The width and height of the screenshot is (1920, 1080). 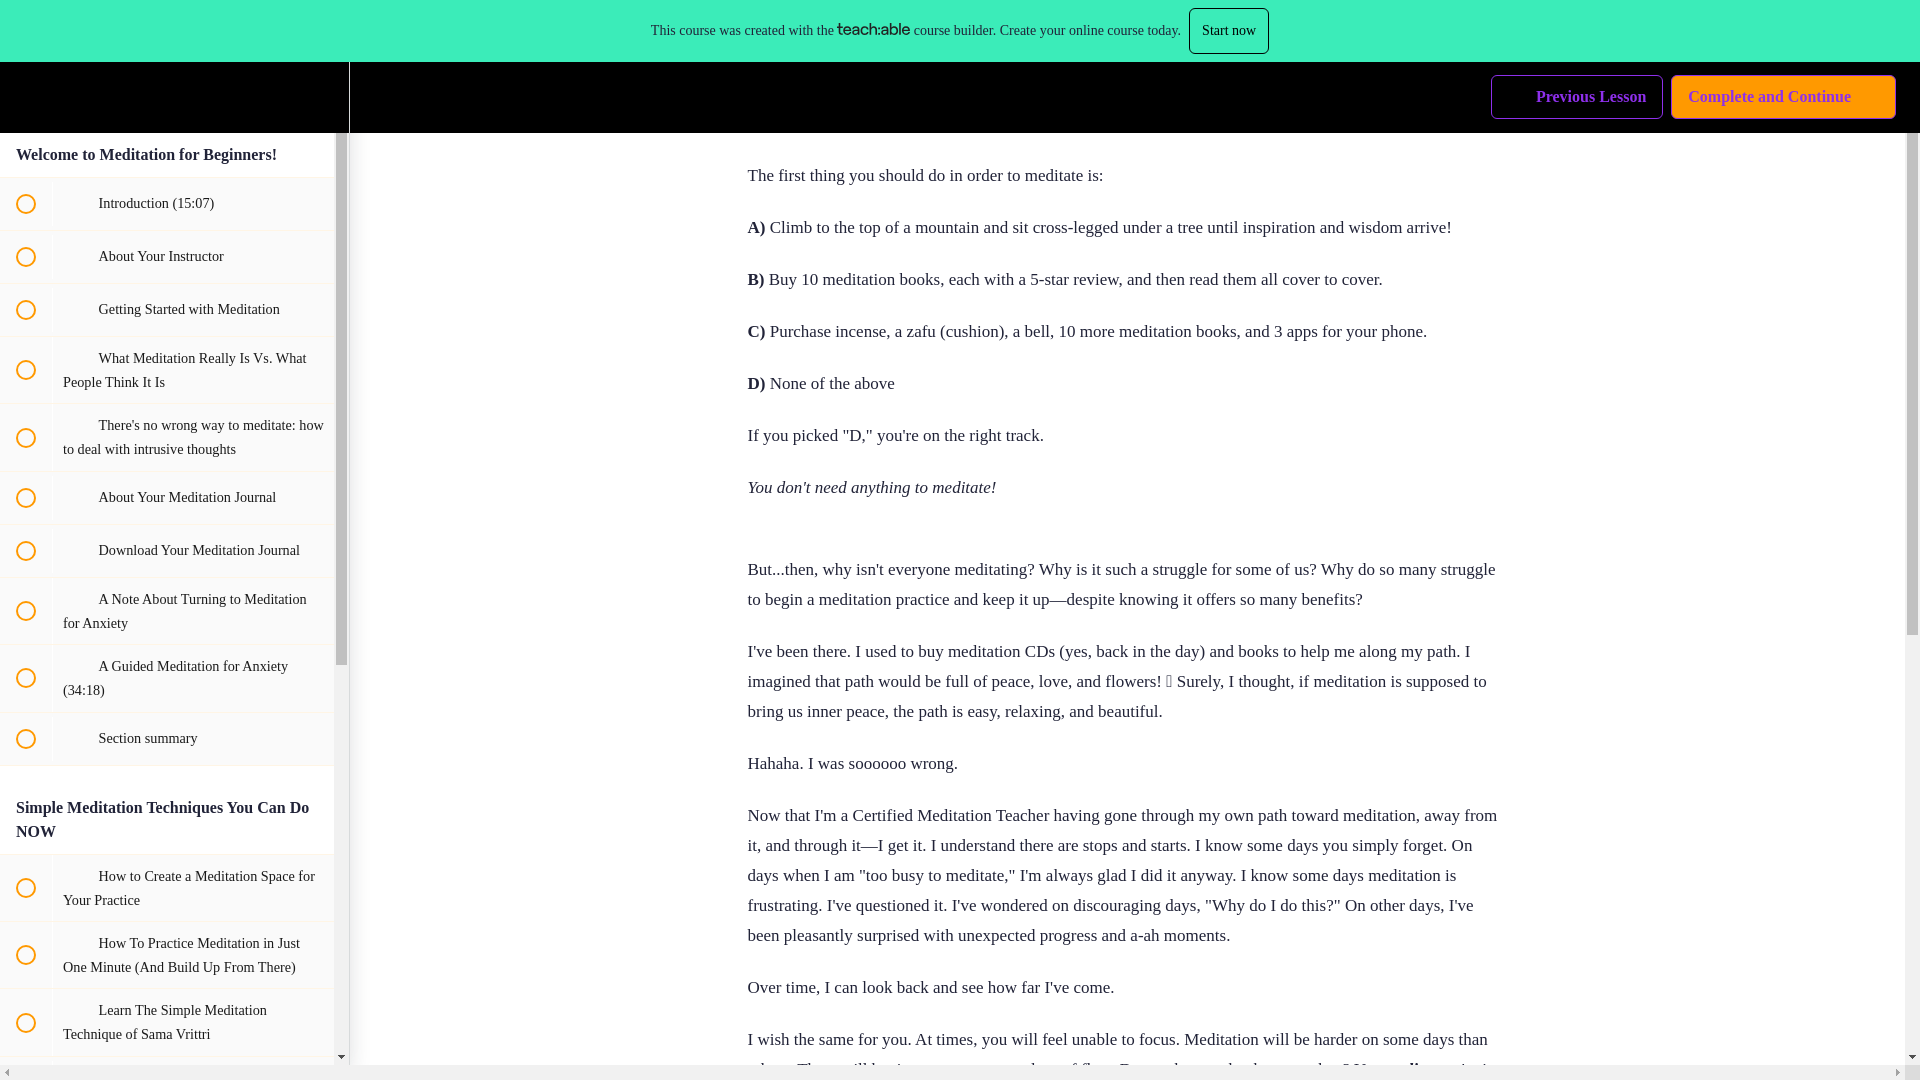 What do you see at coordinates (167, 497) in the screenshot?
I see `  About Your Meditation Journal` at bounding box center [167, 497].